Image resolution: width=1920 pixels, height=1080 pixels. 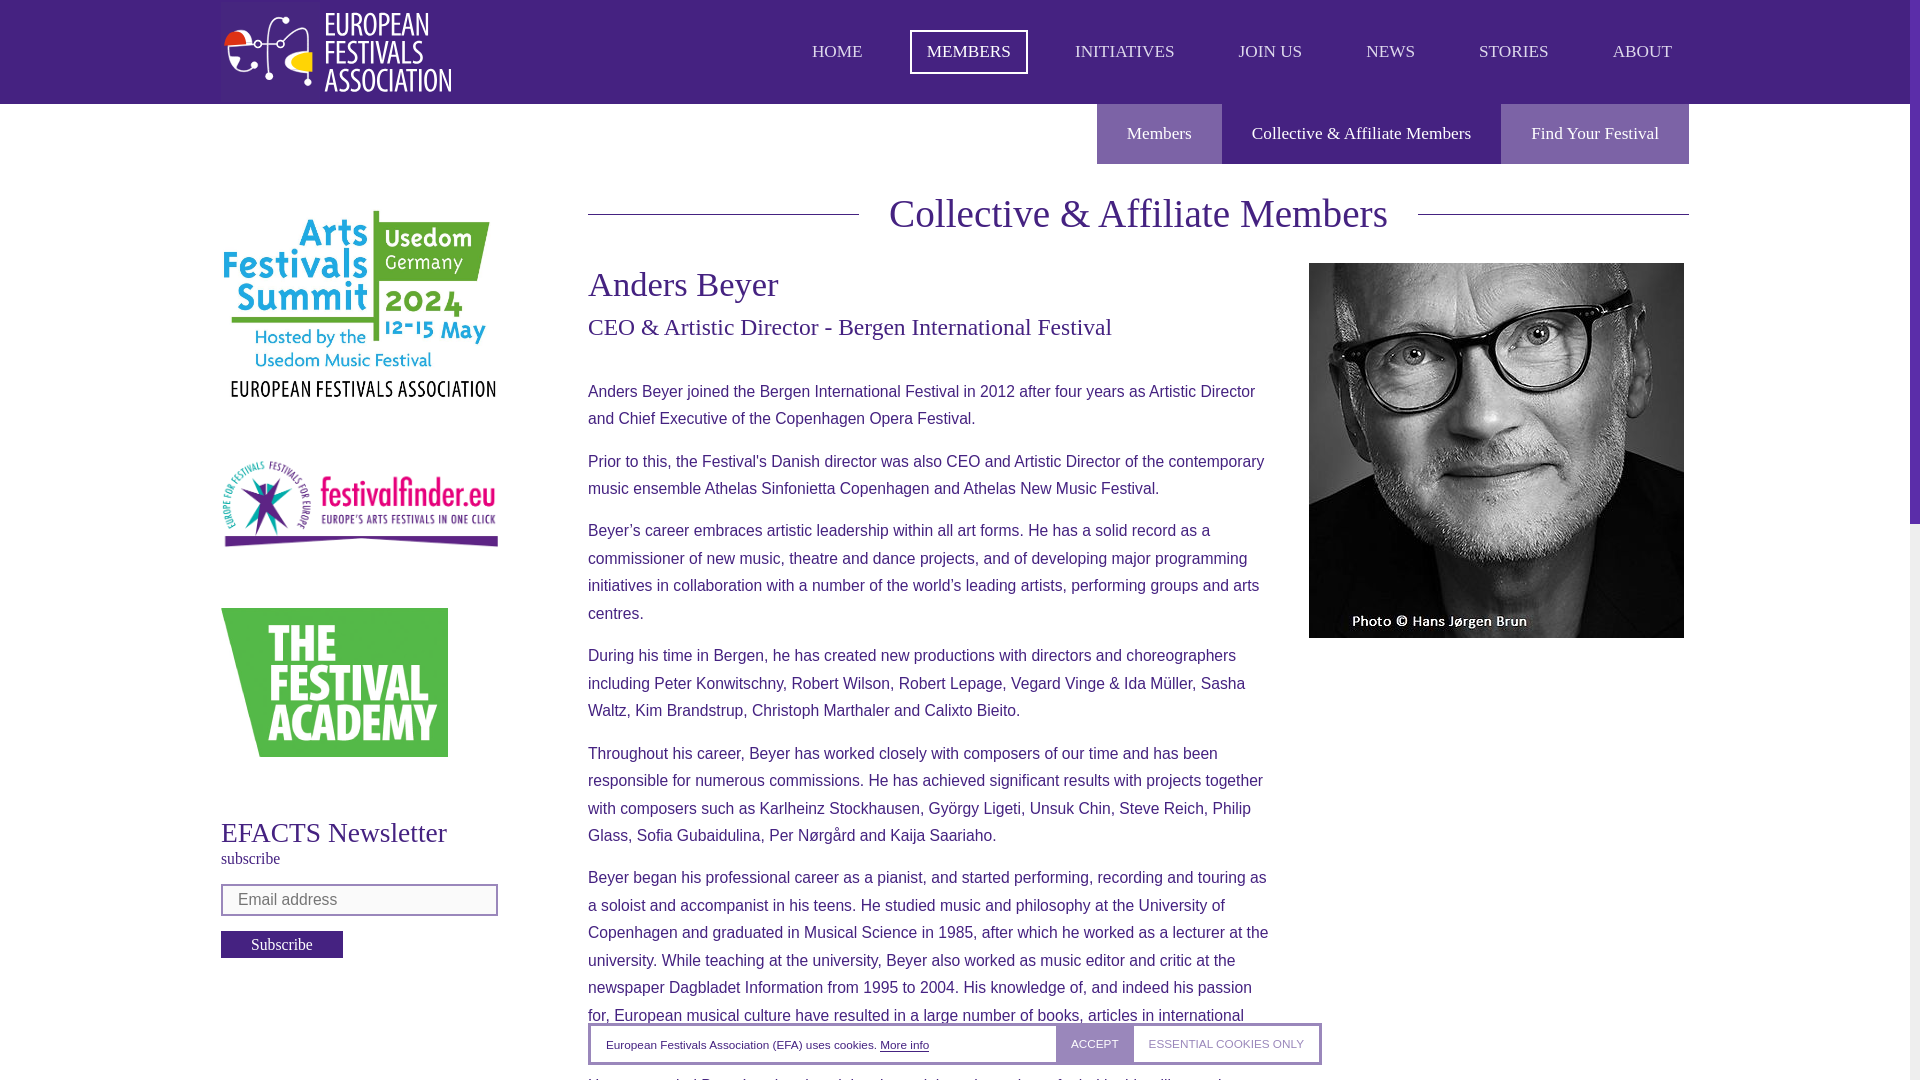 I want to click on European festivals Association, so click(x=336, y=52).